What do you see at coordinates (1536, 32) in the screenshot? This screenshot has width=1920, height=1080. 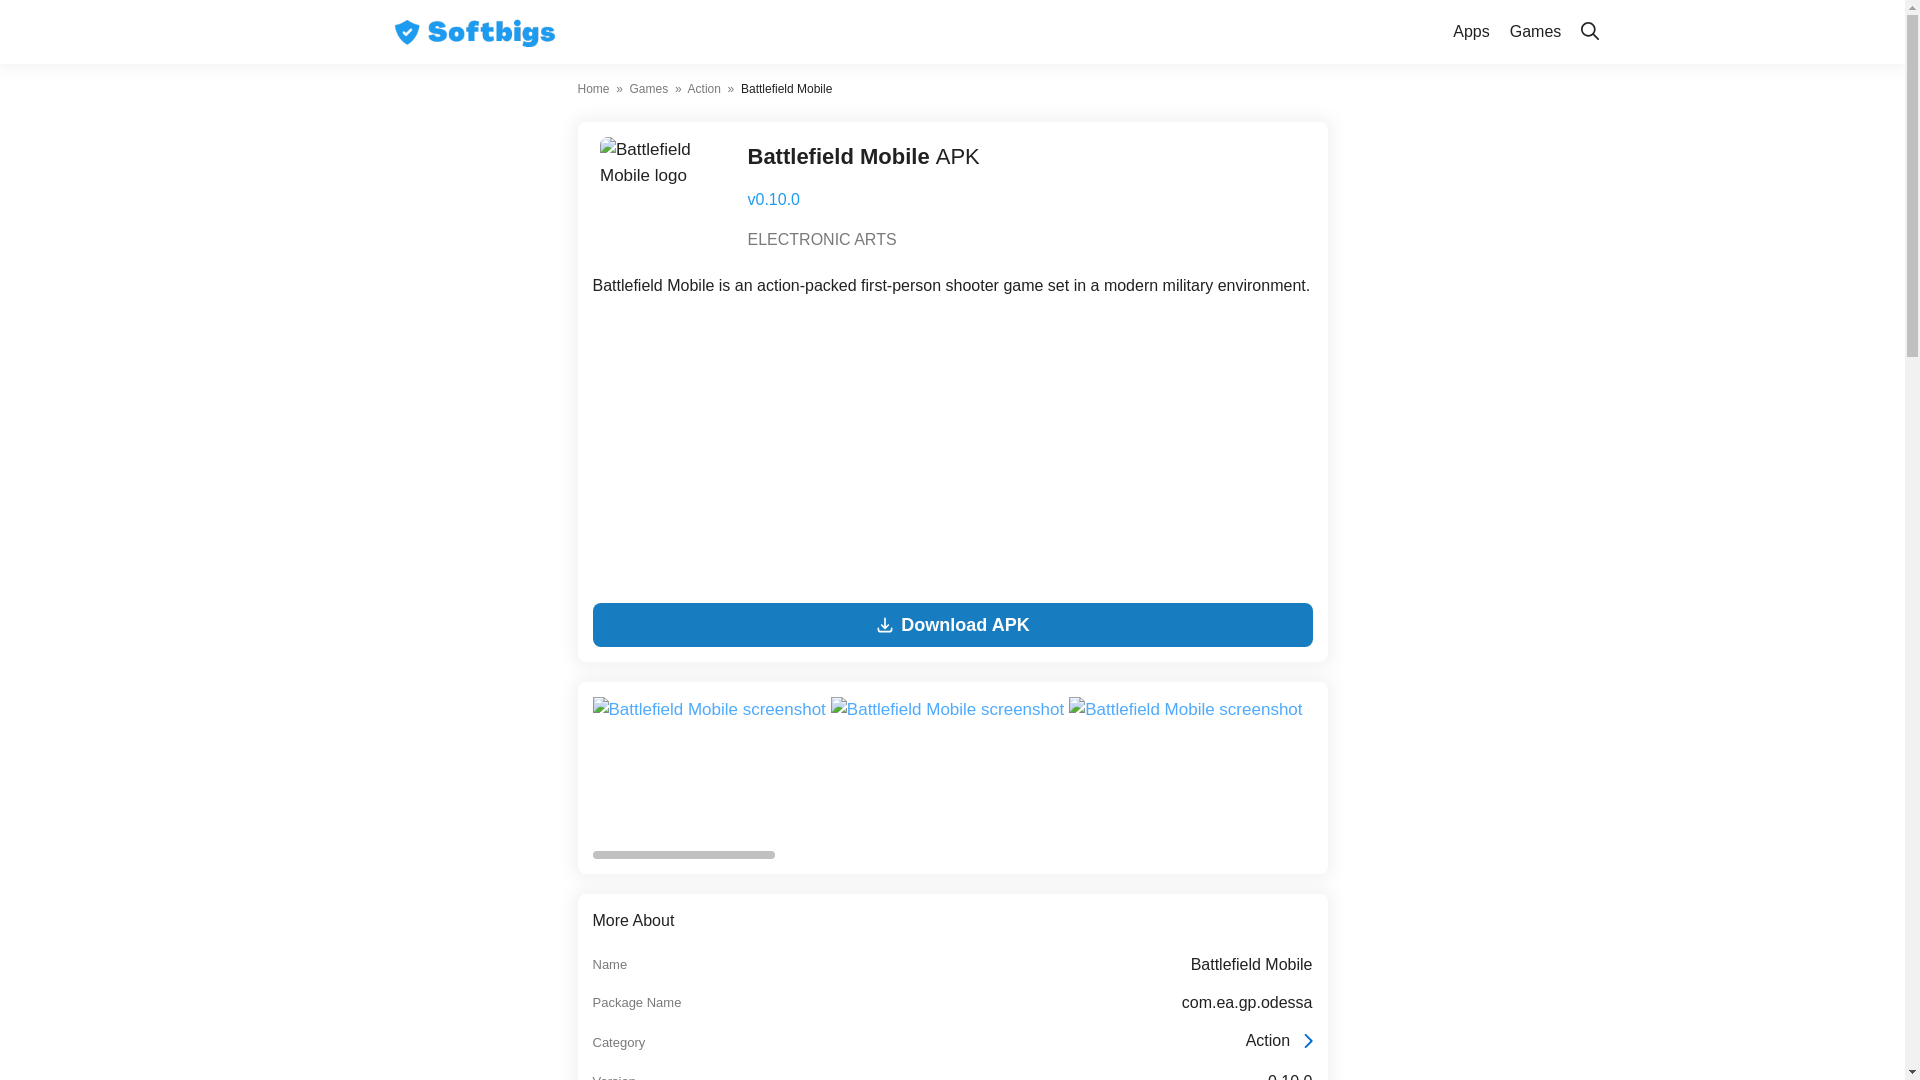 I see `Games` at bounding box center [1536, 32].